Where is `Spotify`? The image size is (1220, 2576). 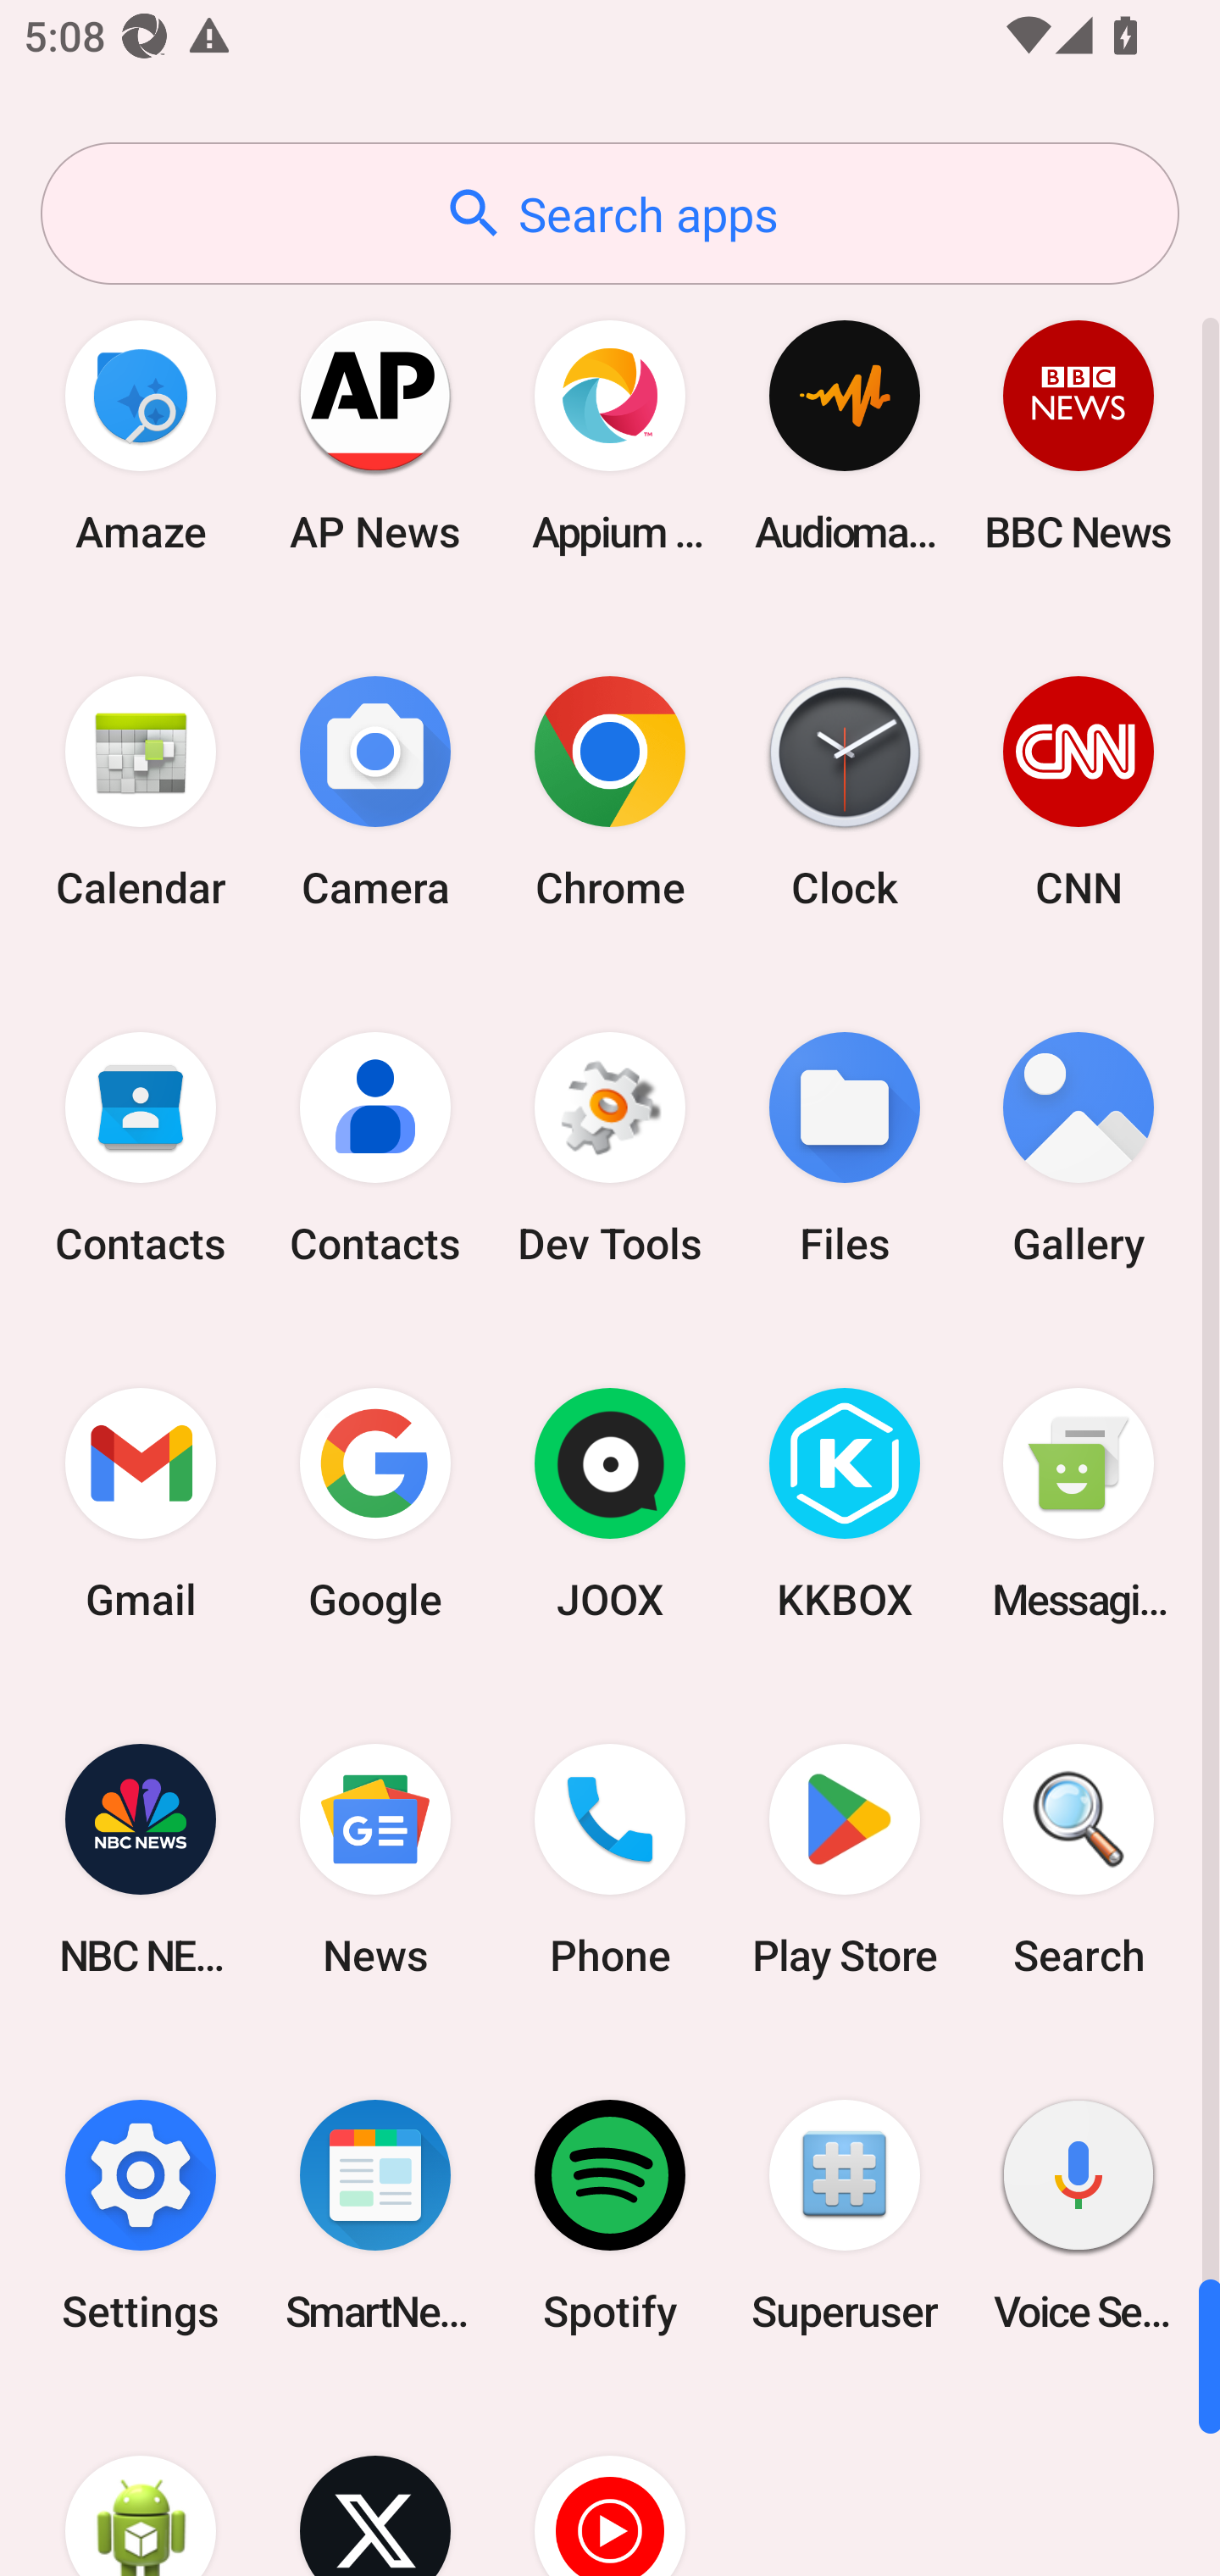
Spotify is located at coordinates (610, 2215).